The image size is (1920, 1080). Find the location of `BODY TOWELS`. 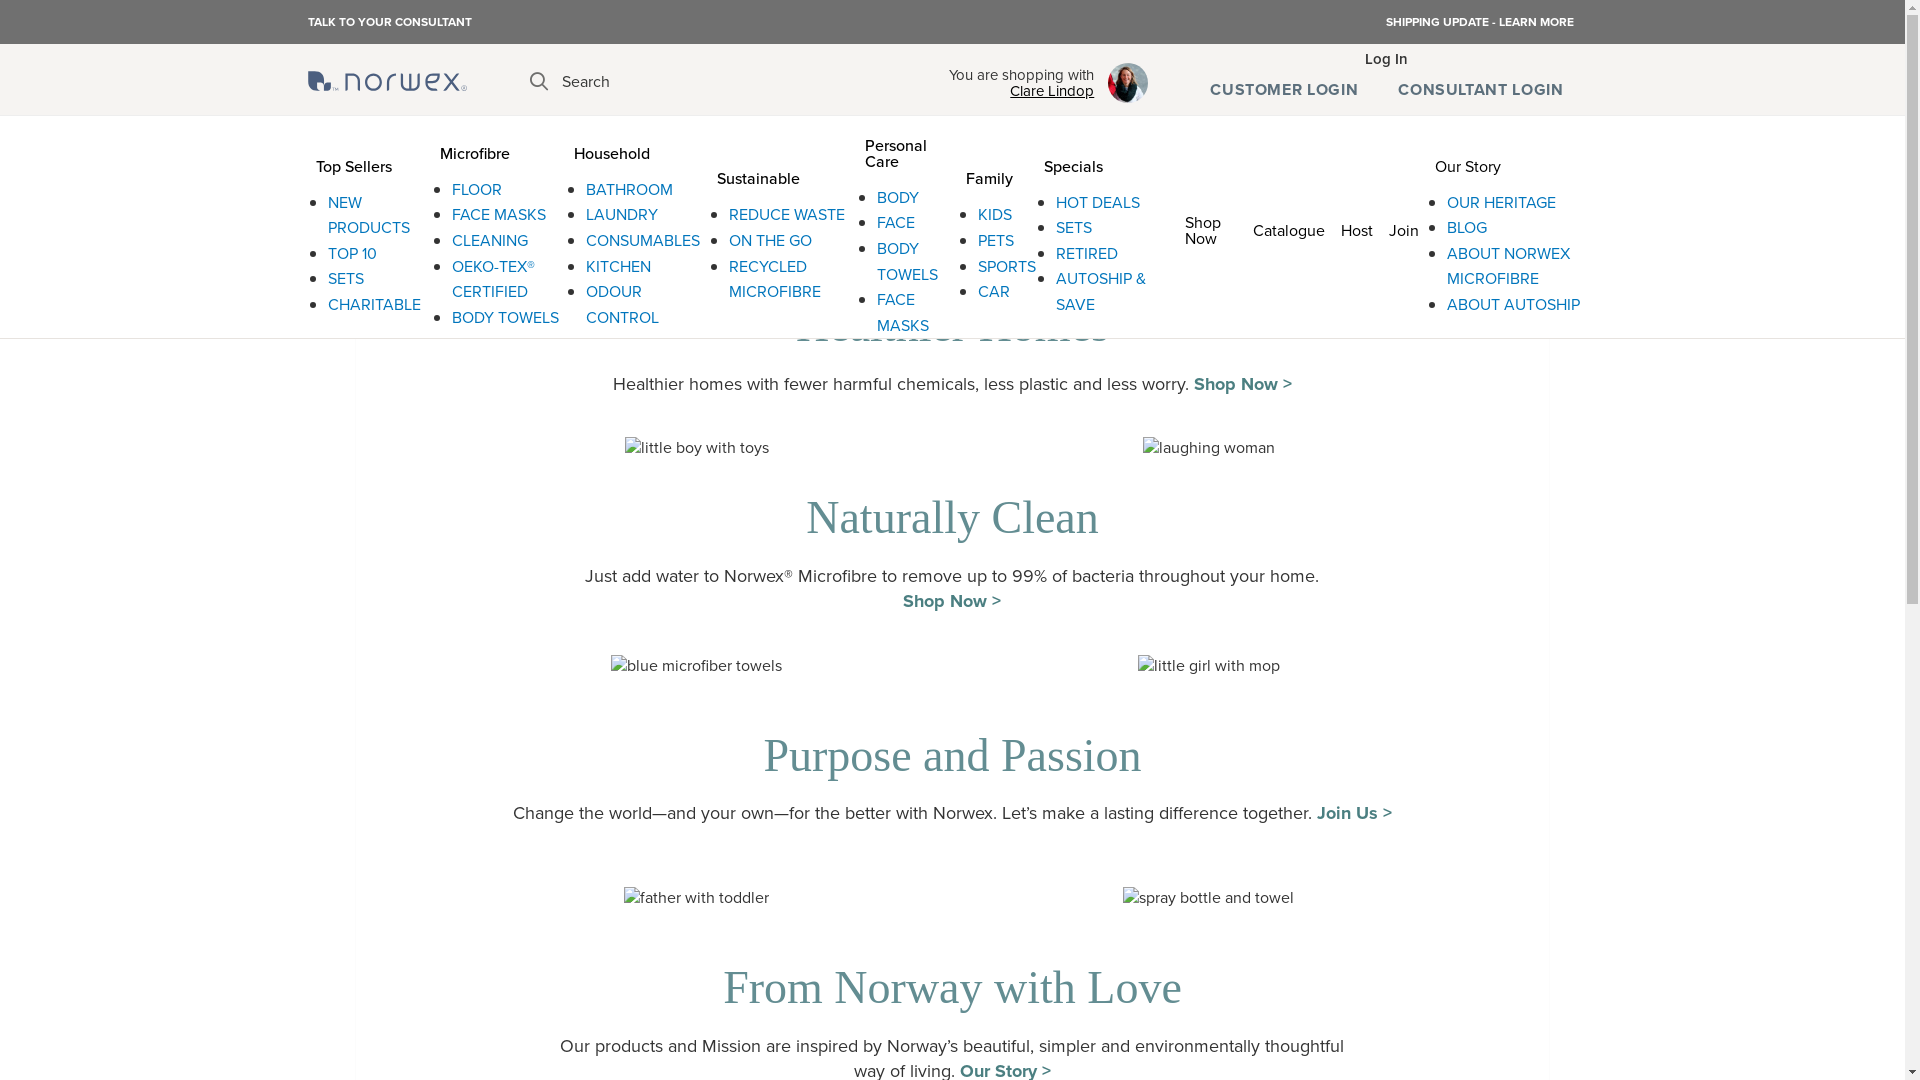

BODY TOWELS is located at coordinates (506, 318).